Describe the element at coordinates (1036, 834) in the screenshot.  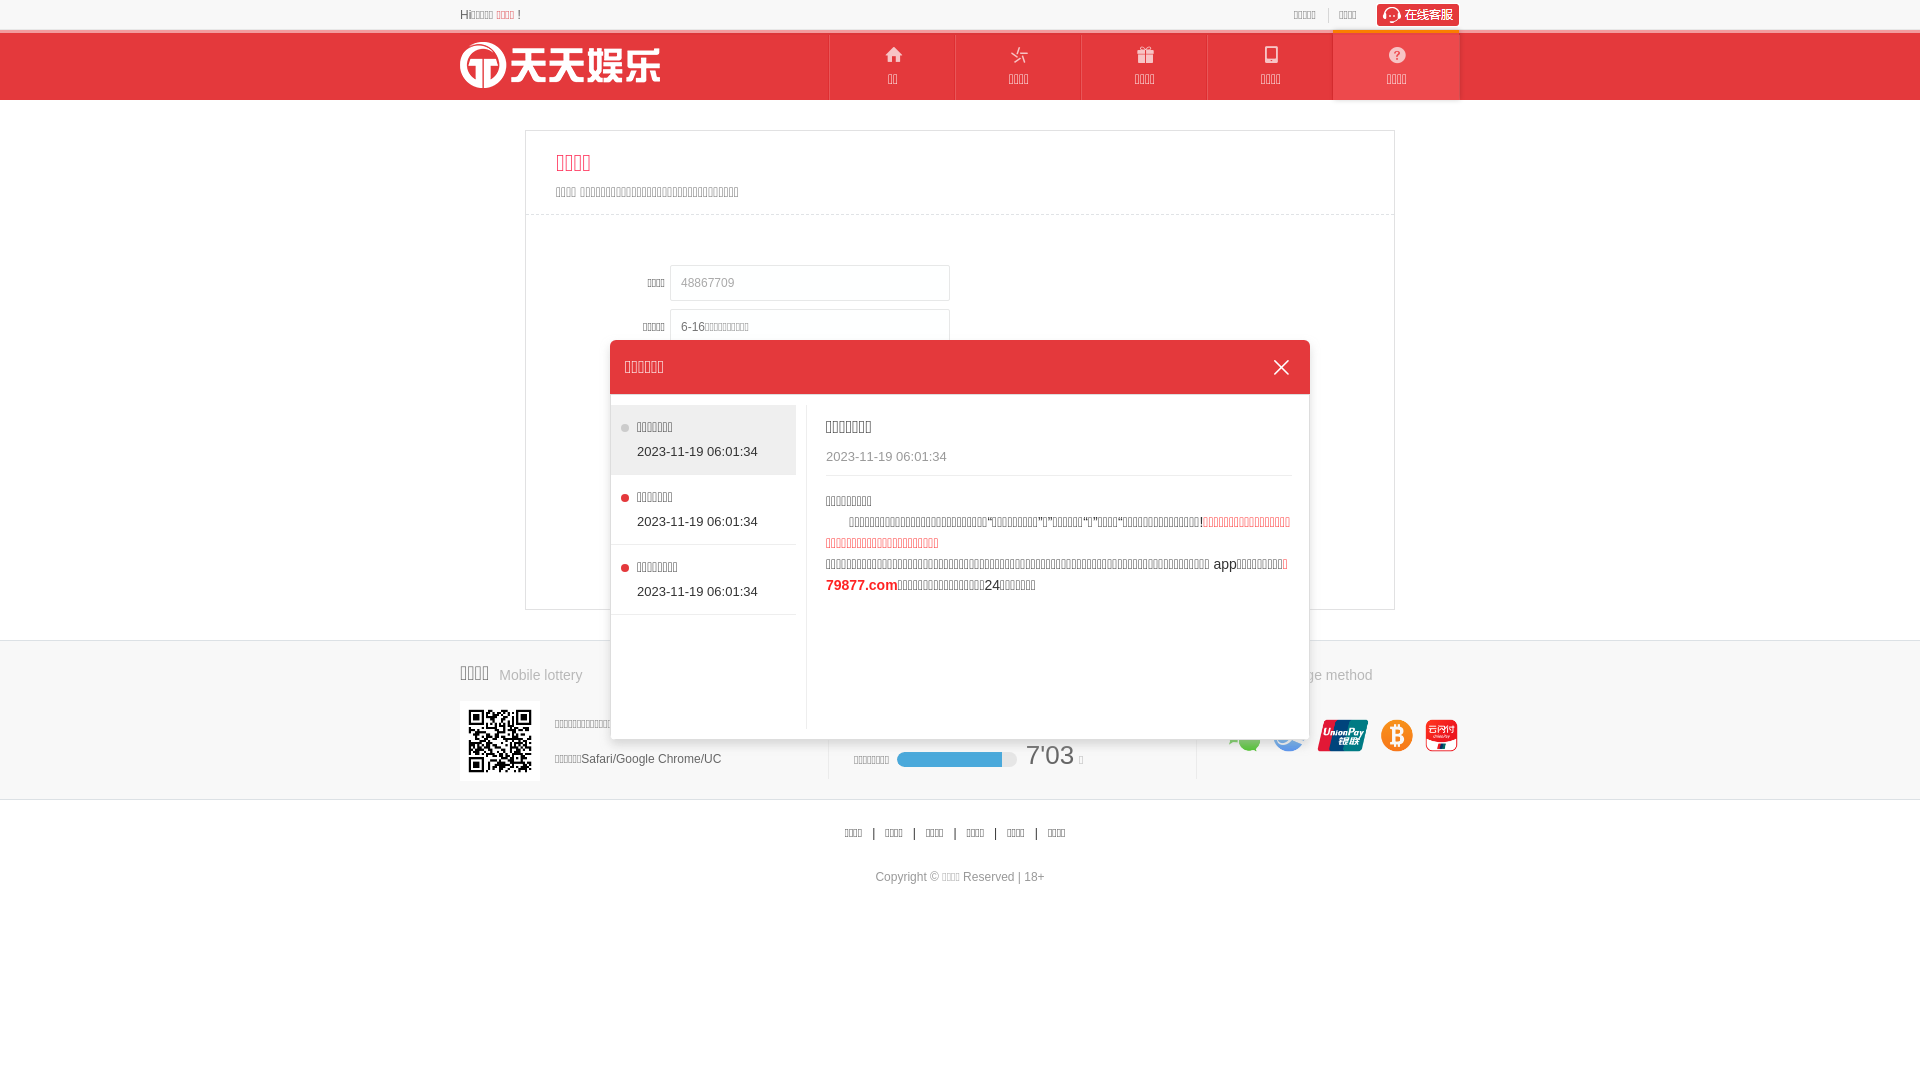
I see `|` at that location.